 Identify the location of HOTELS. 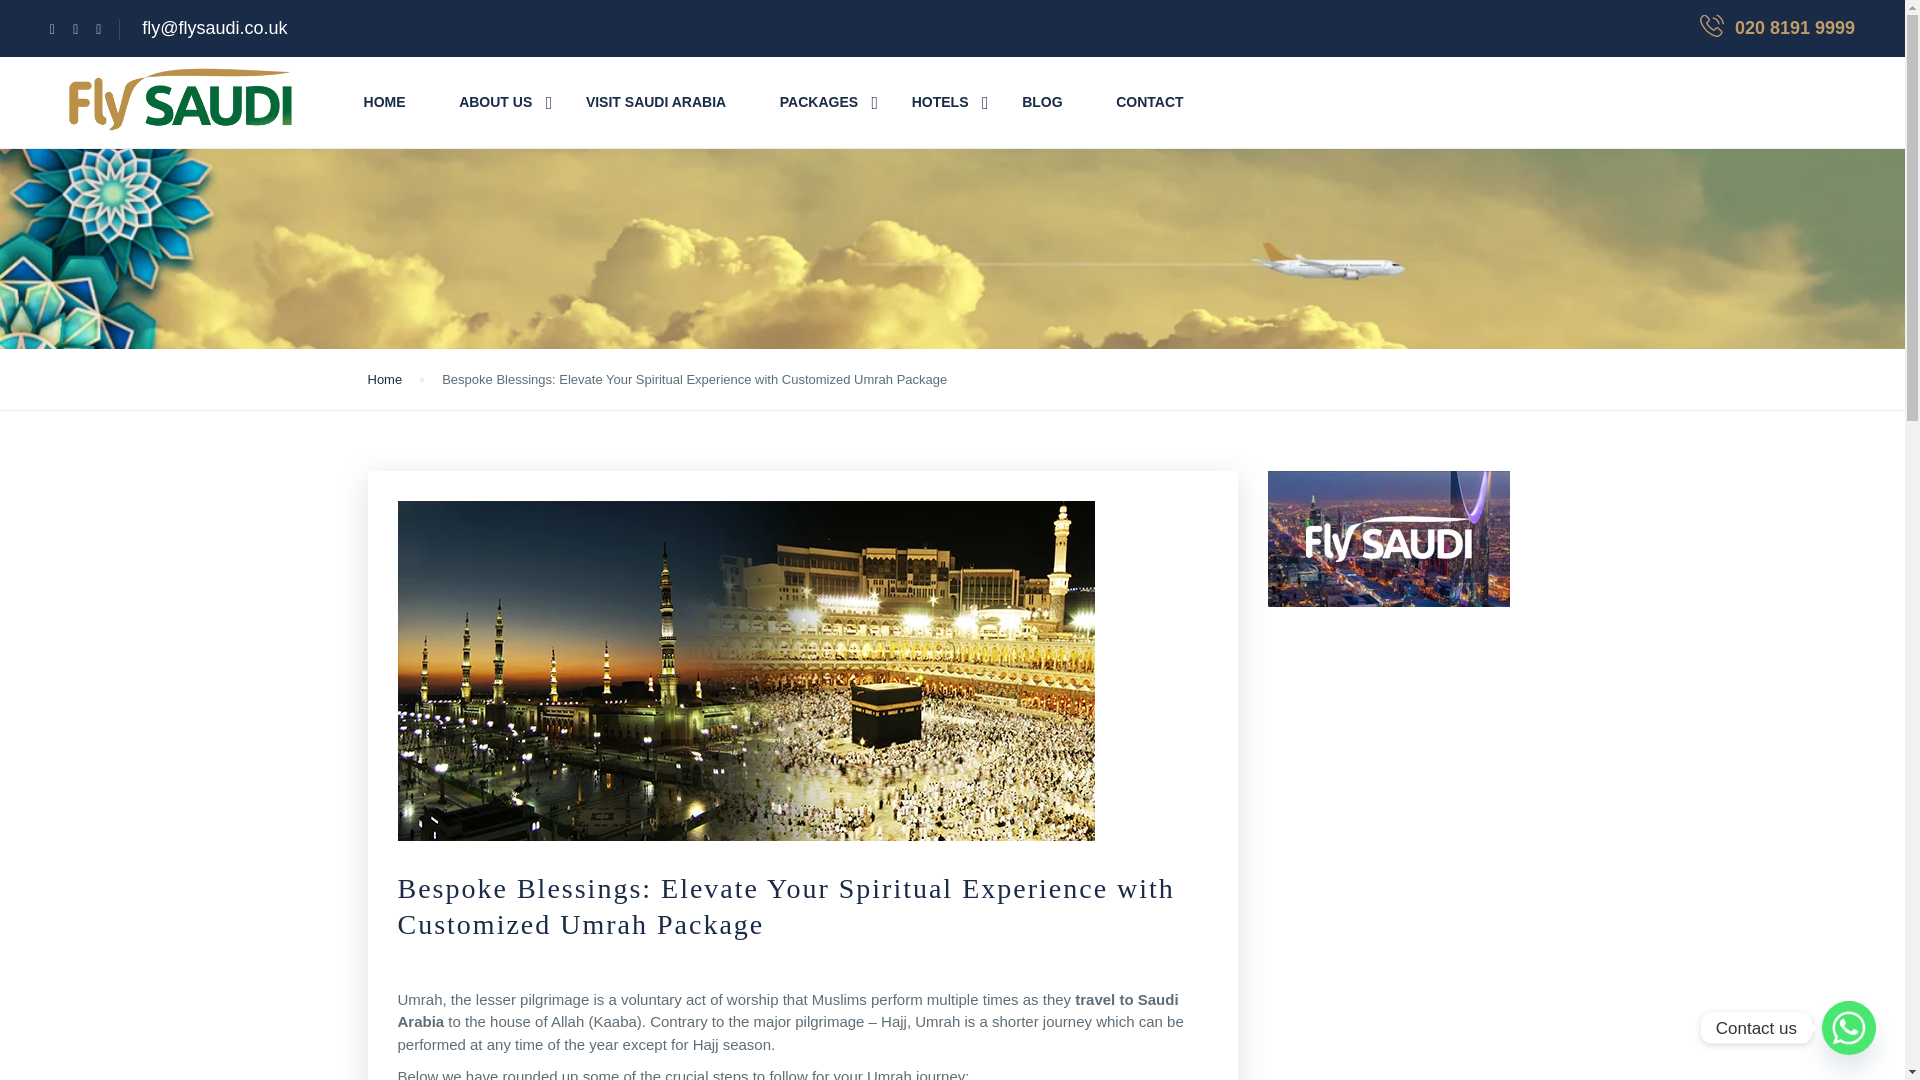
(940, 102).